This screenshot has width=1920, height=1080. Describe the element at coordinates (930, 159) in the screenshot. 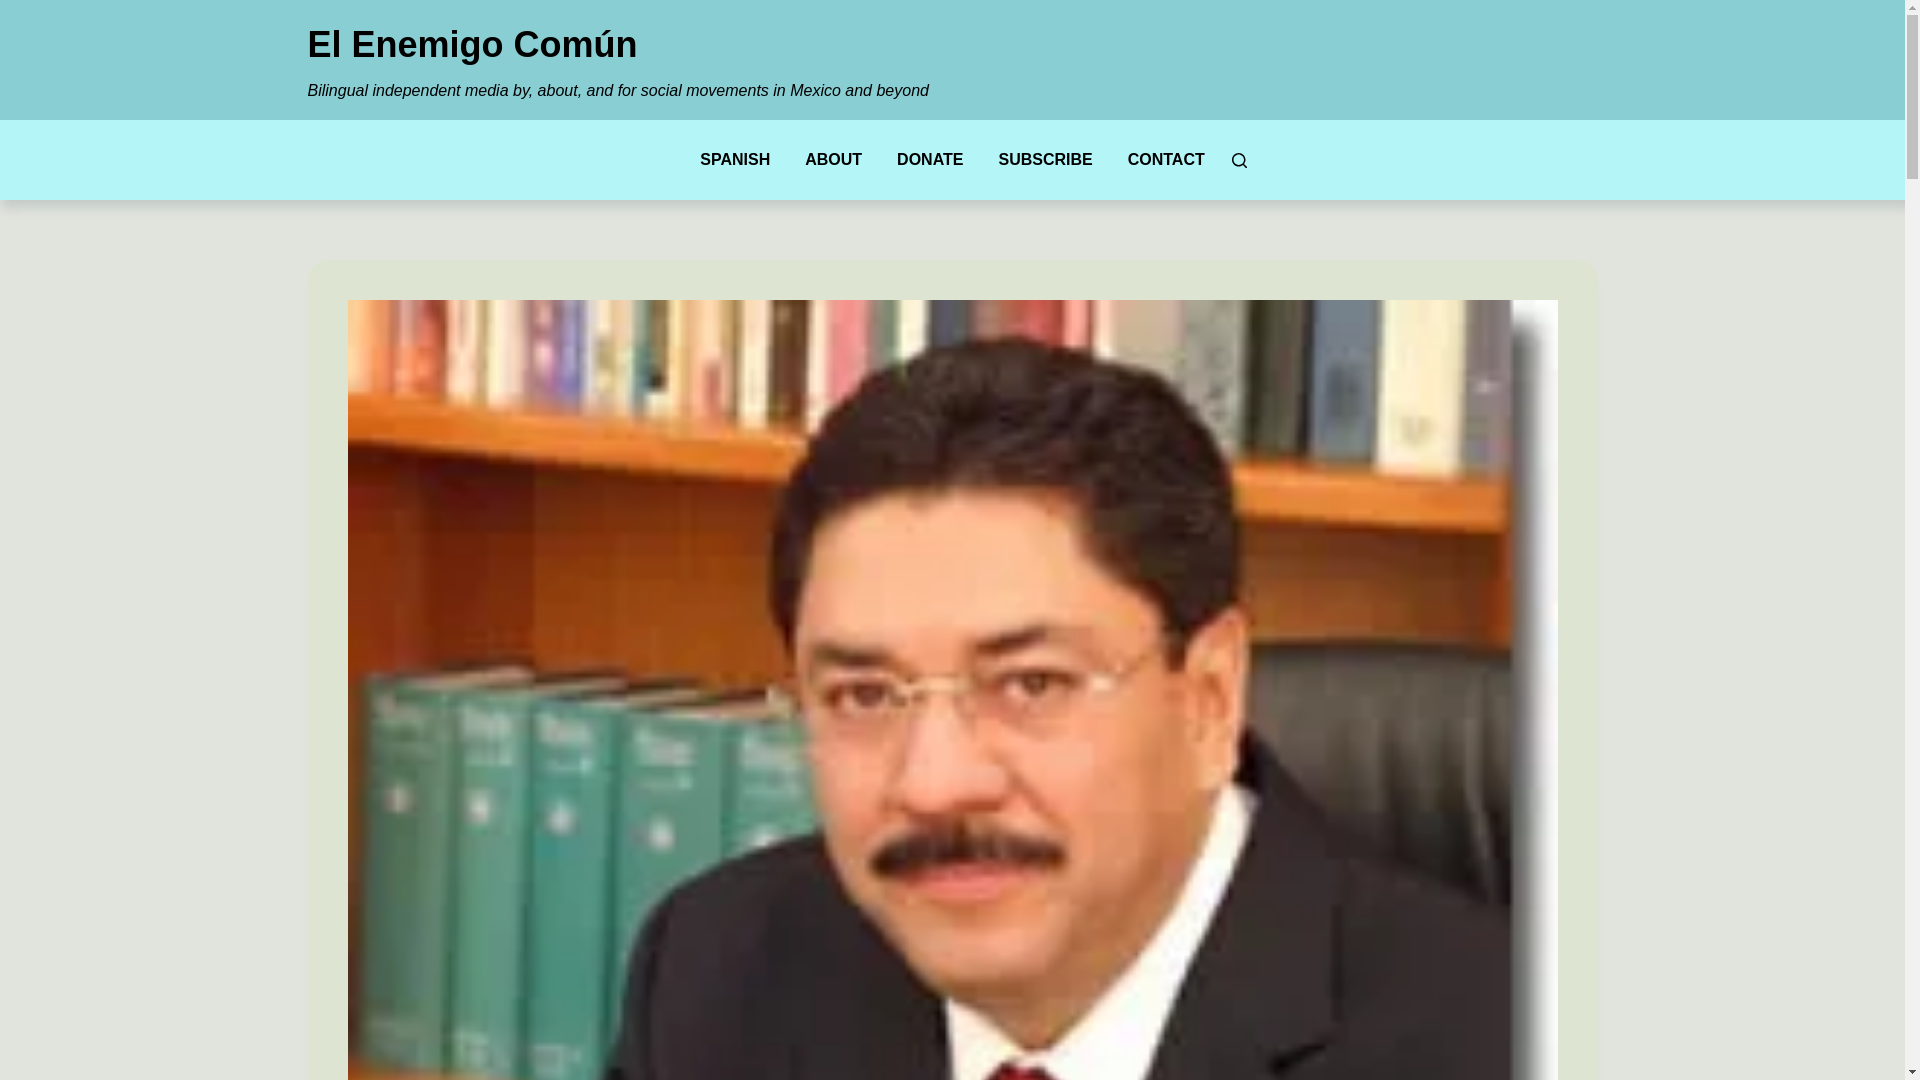

I see `DONATE` at that location.